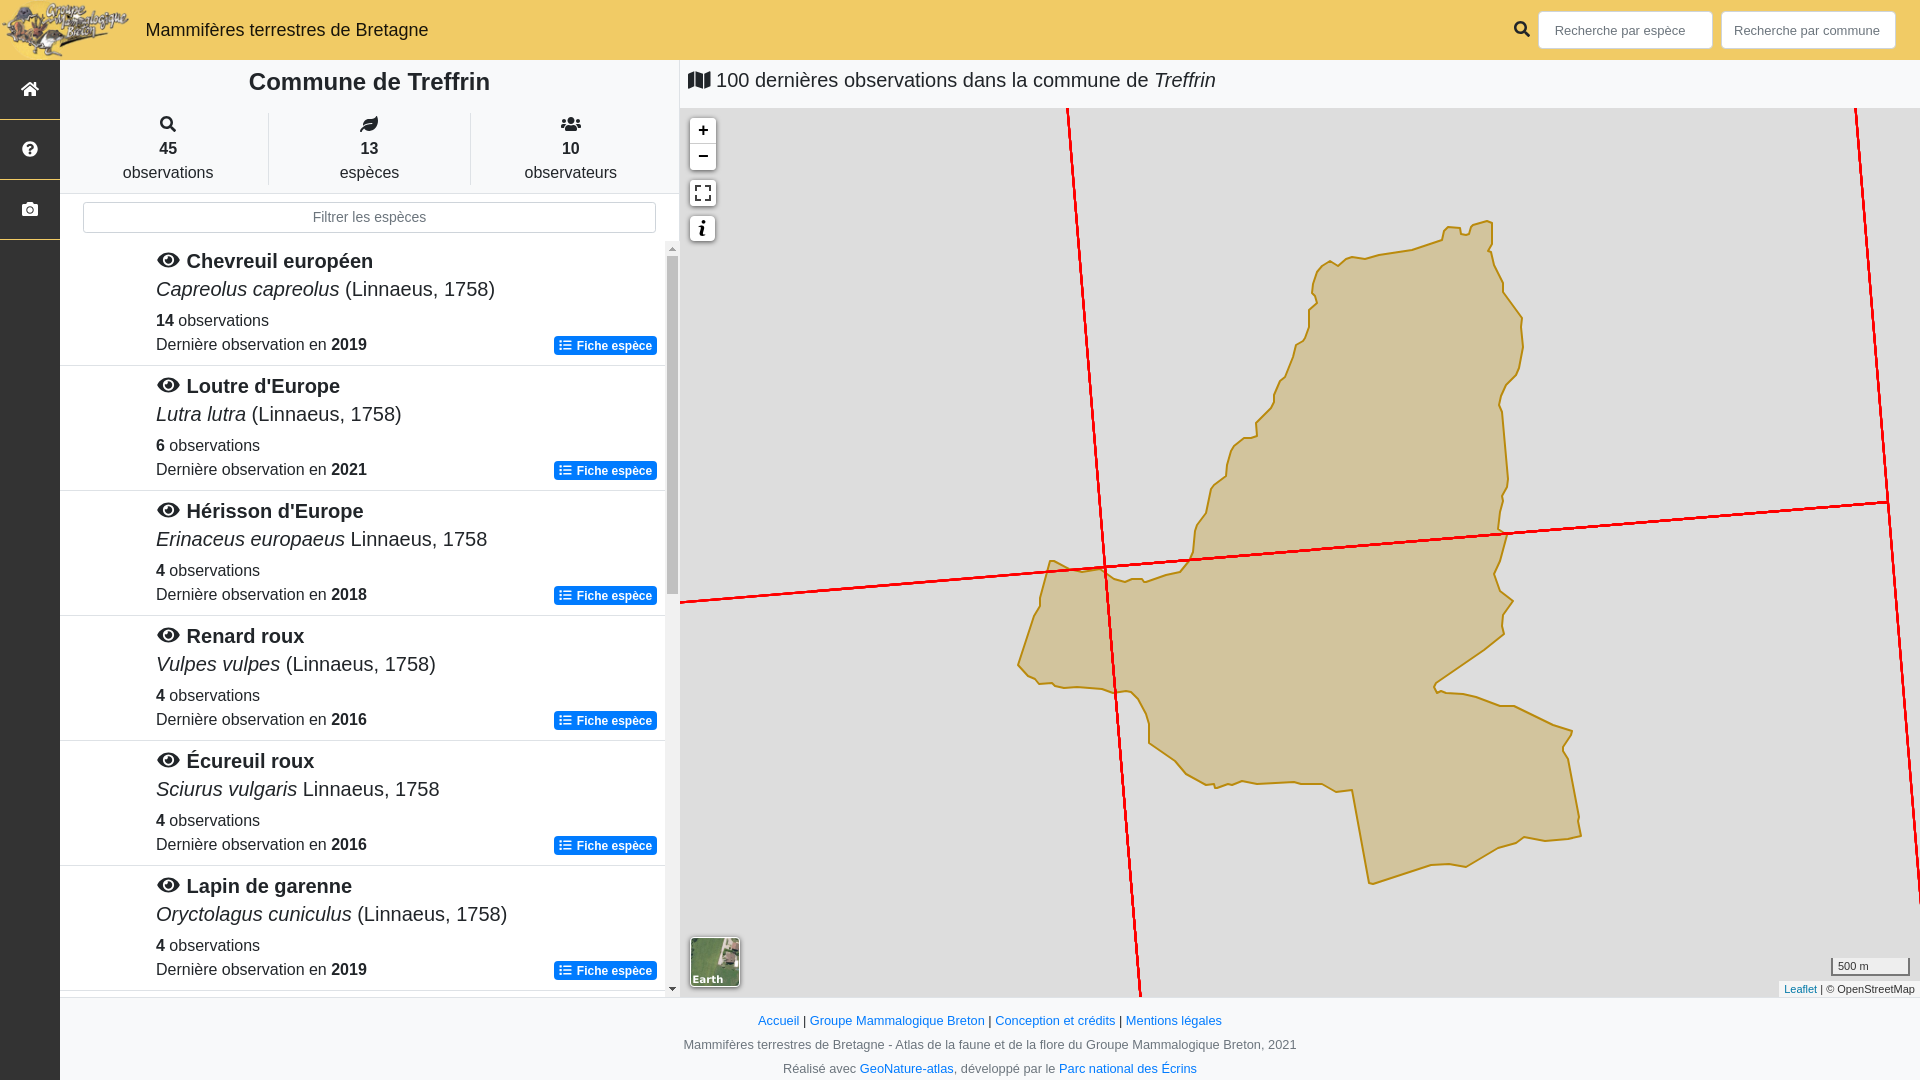  I want to click on Accueil, so click(778, 1020).